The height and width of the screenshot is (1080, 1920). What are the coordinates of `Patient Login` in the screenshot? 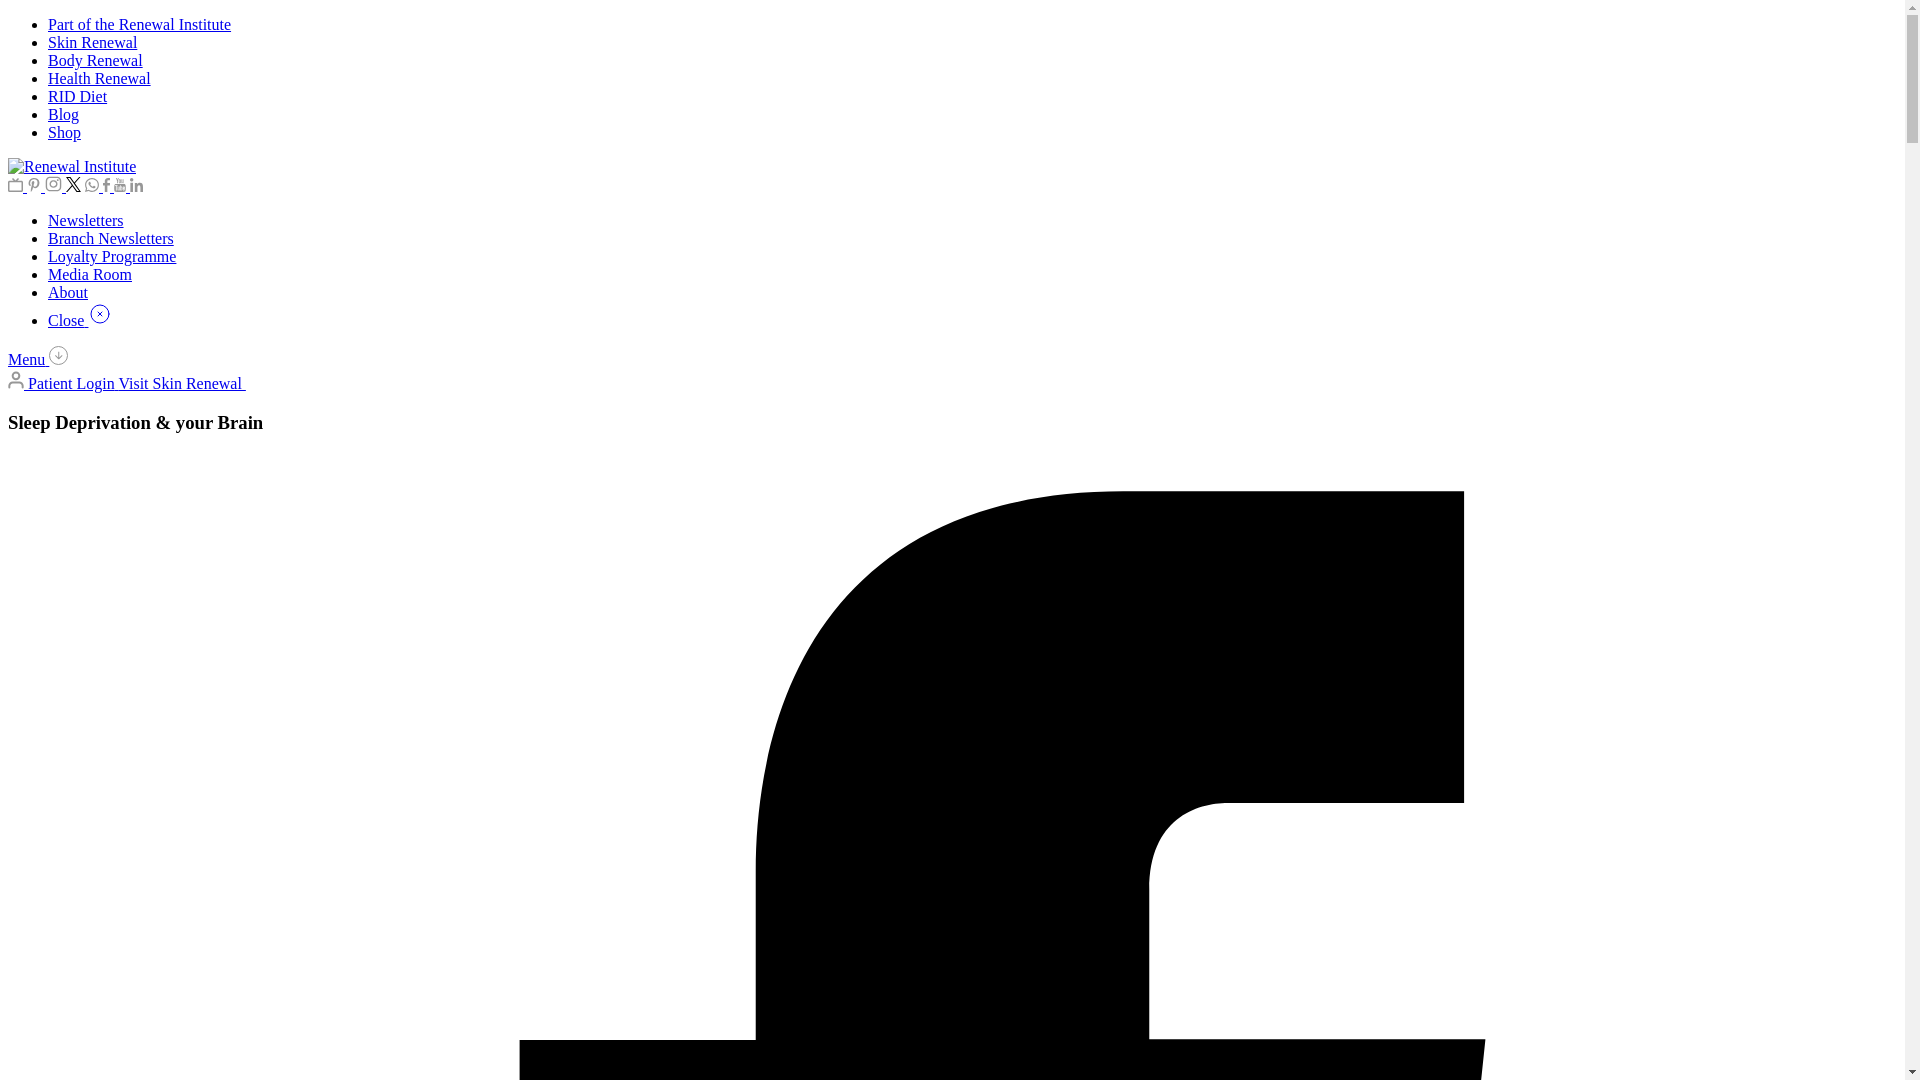 It's located at (62, 383).